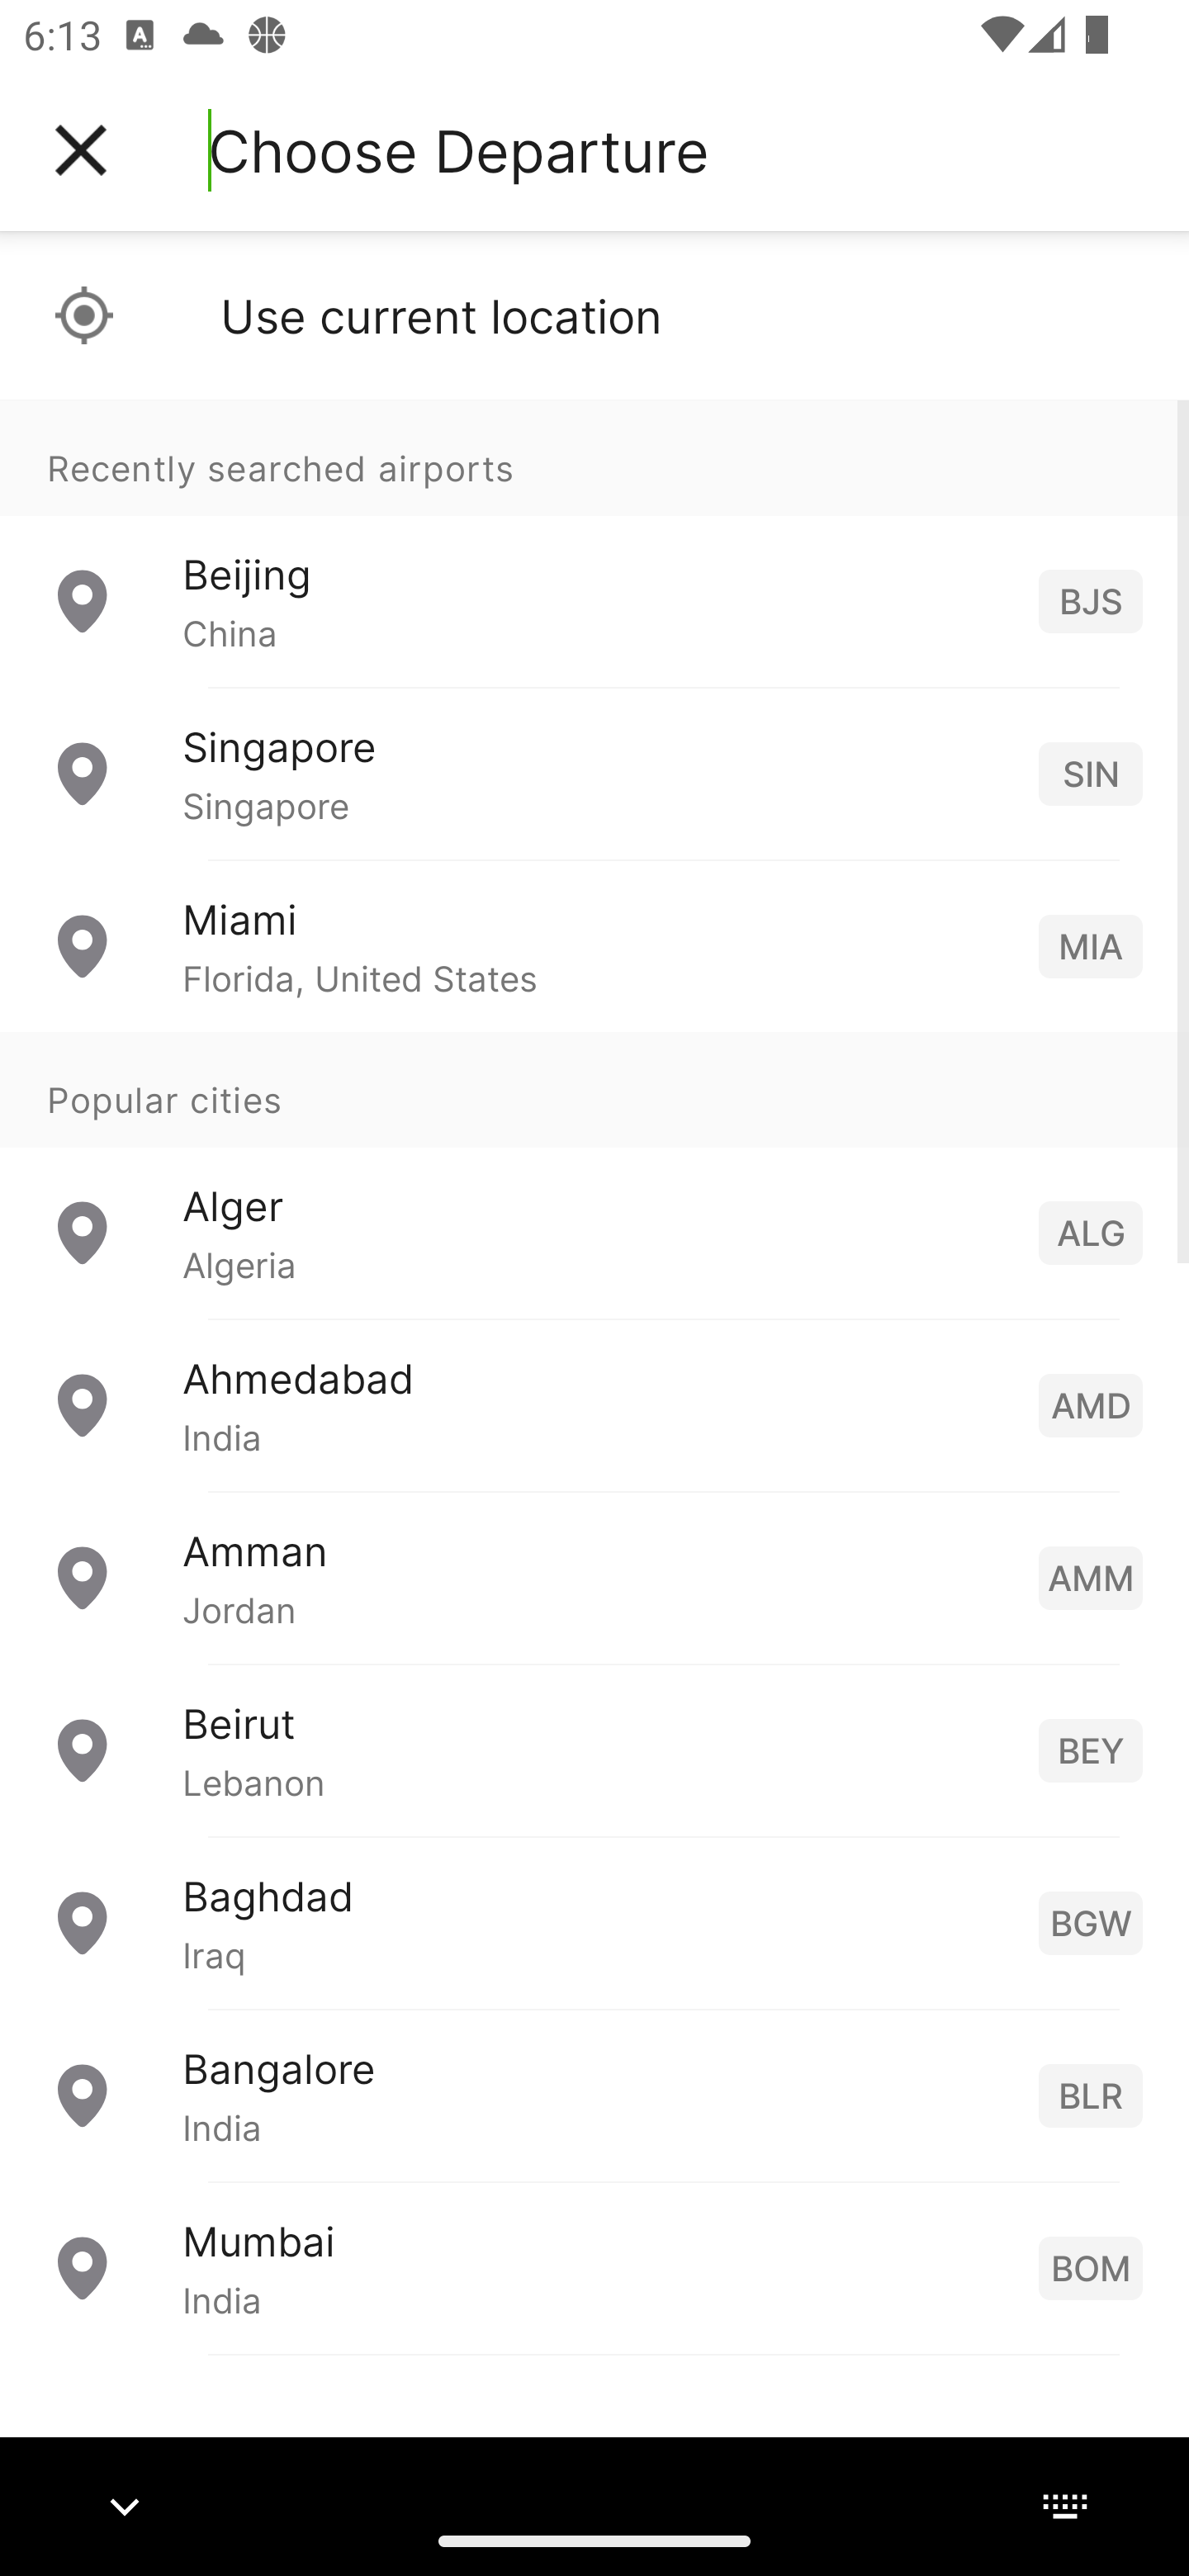 The width and height of the screenshot is (1189, 2576). Describe the element at coordinates (594, 2095) in the screenshot. I see `Bangalore India BLR` at that location.